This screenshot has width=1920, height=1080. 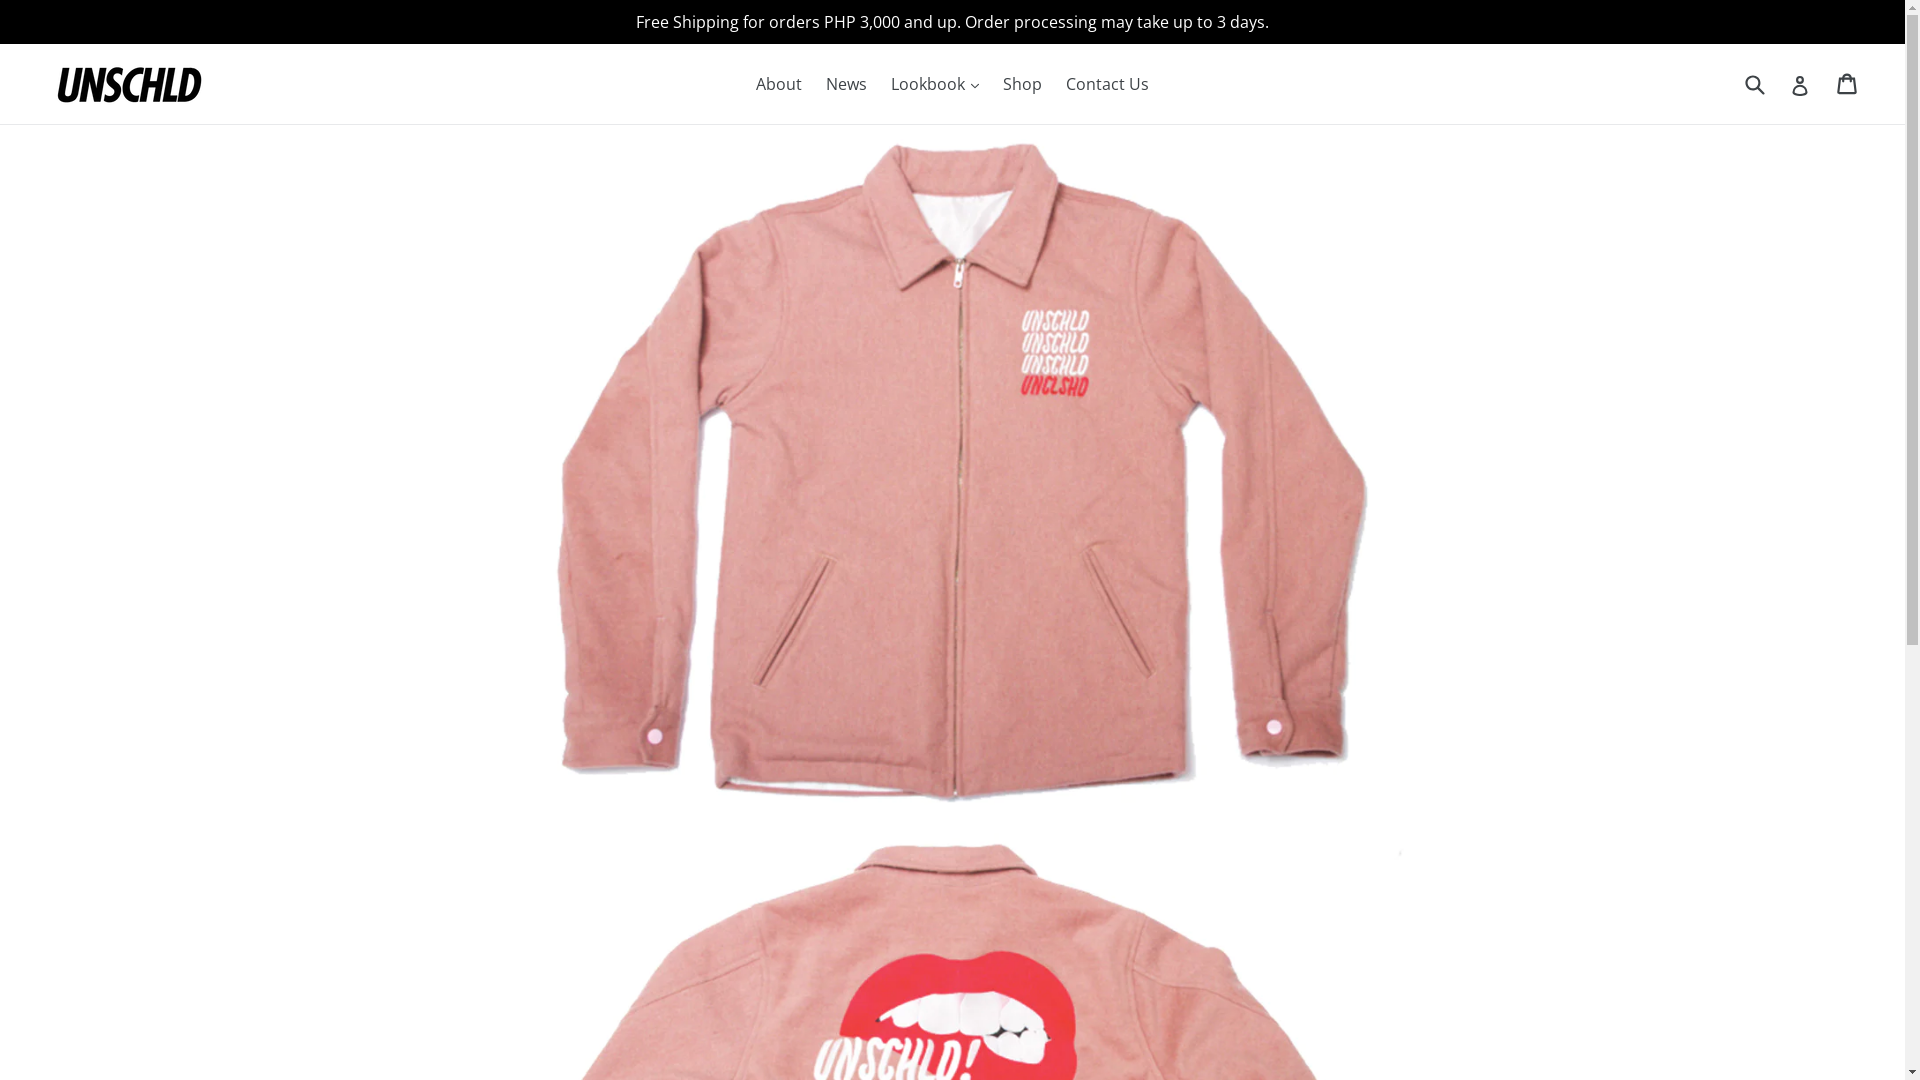 What do you see at coordinates (1108, 84) in the screenshot?
I see `Contact Us` at bounding box center [1108, 84].